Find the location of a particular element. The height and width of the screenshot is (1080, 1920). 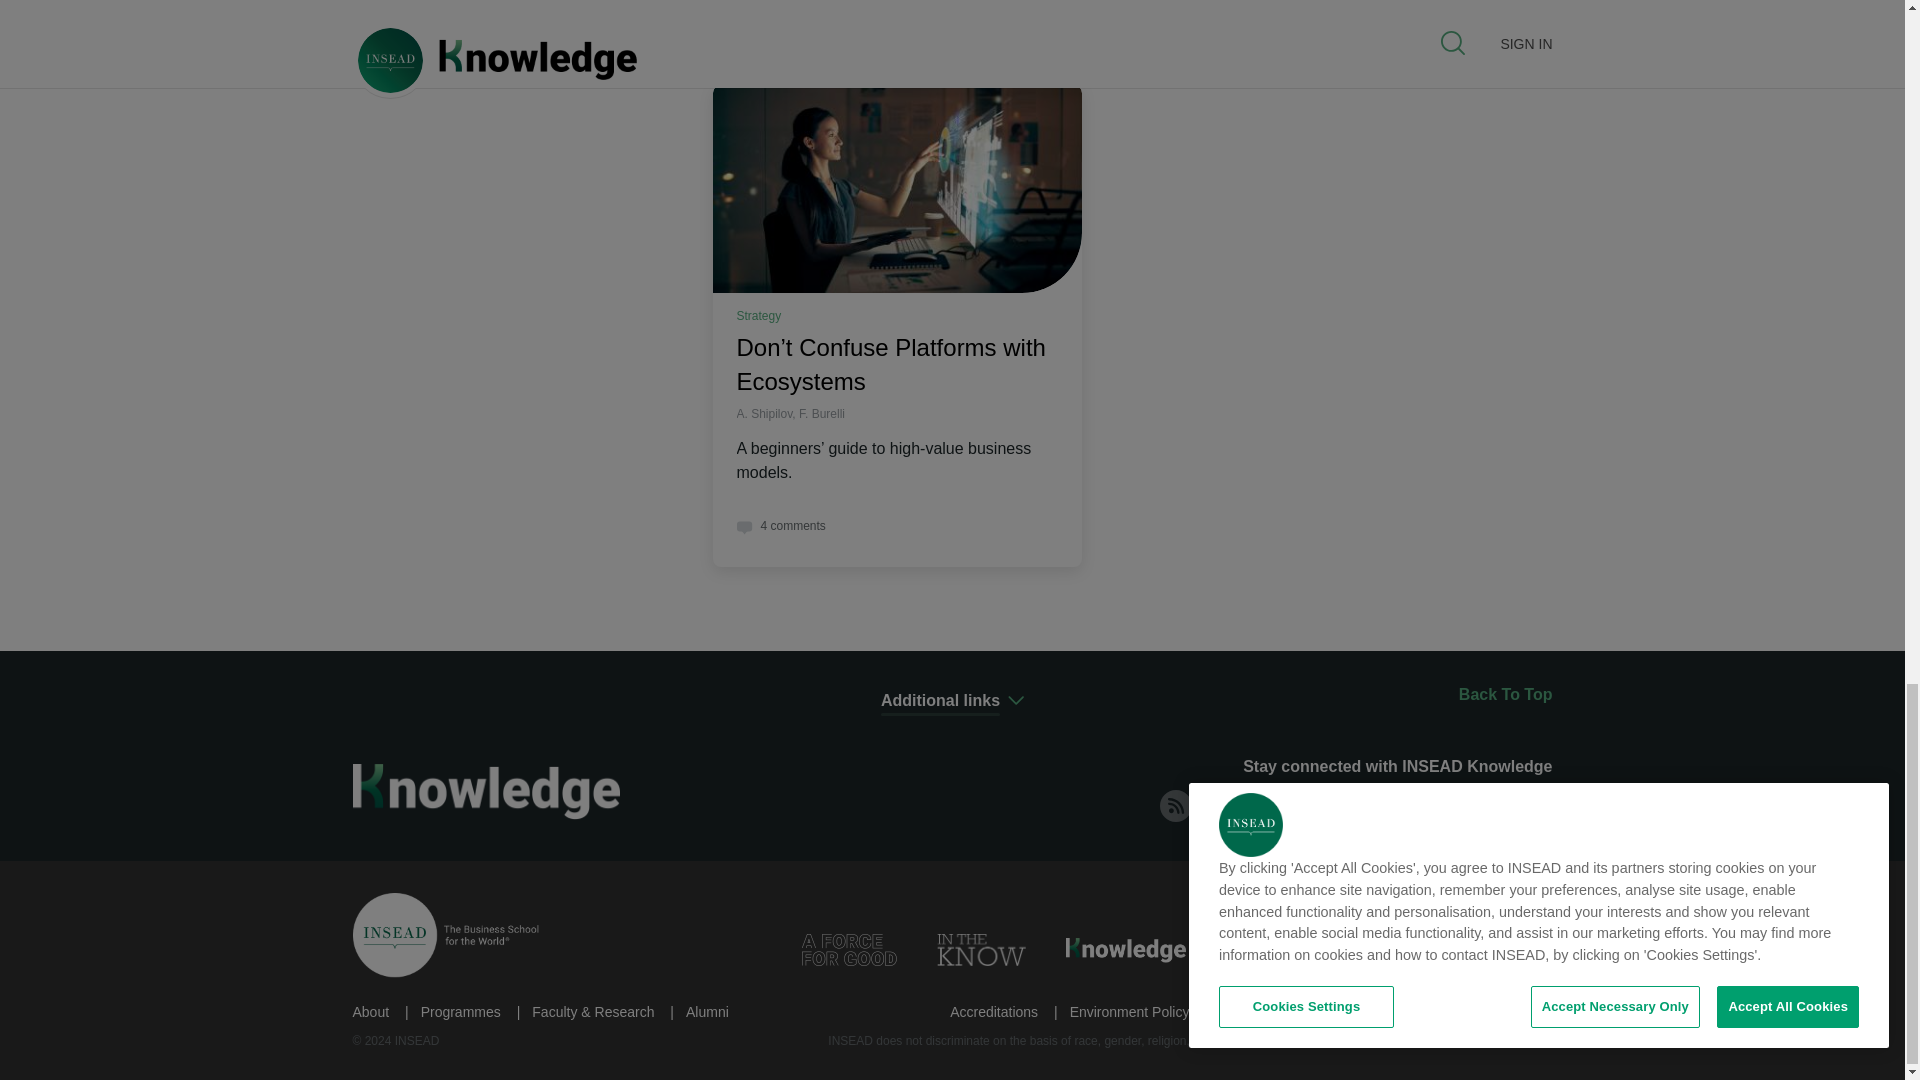

LinkedIn is located at coordinates (1235, 805).